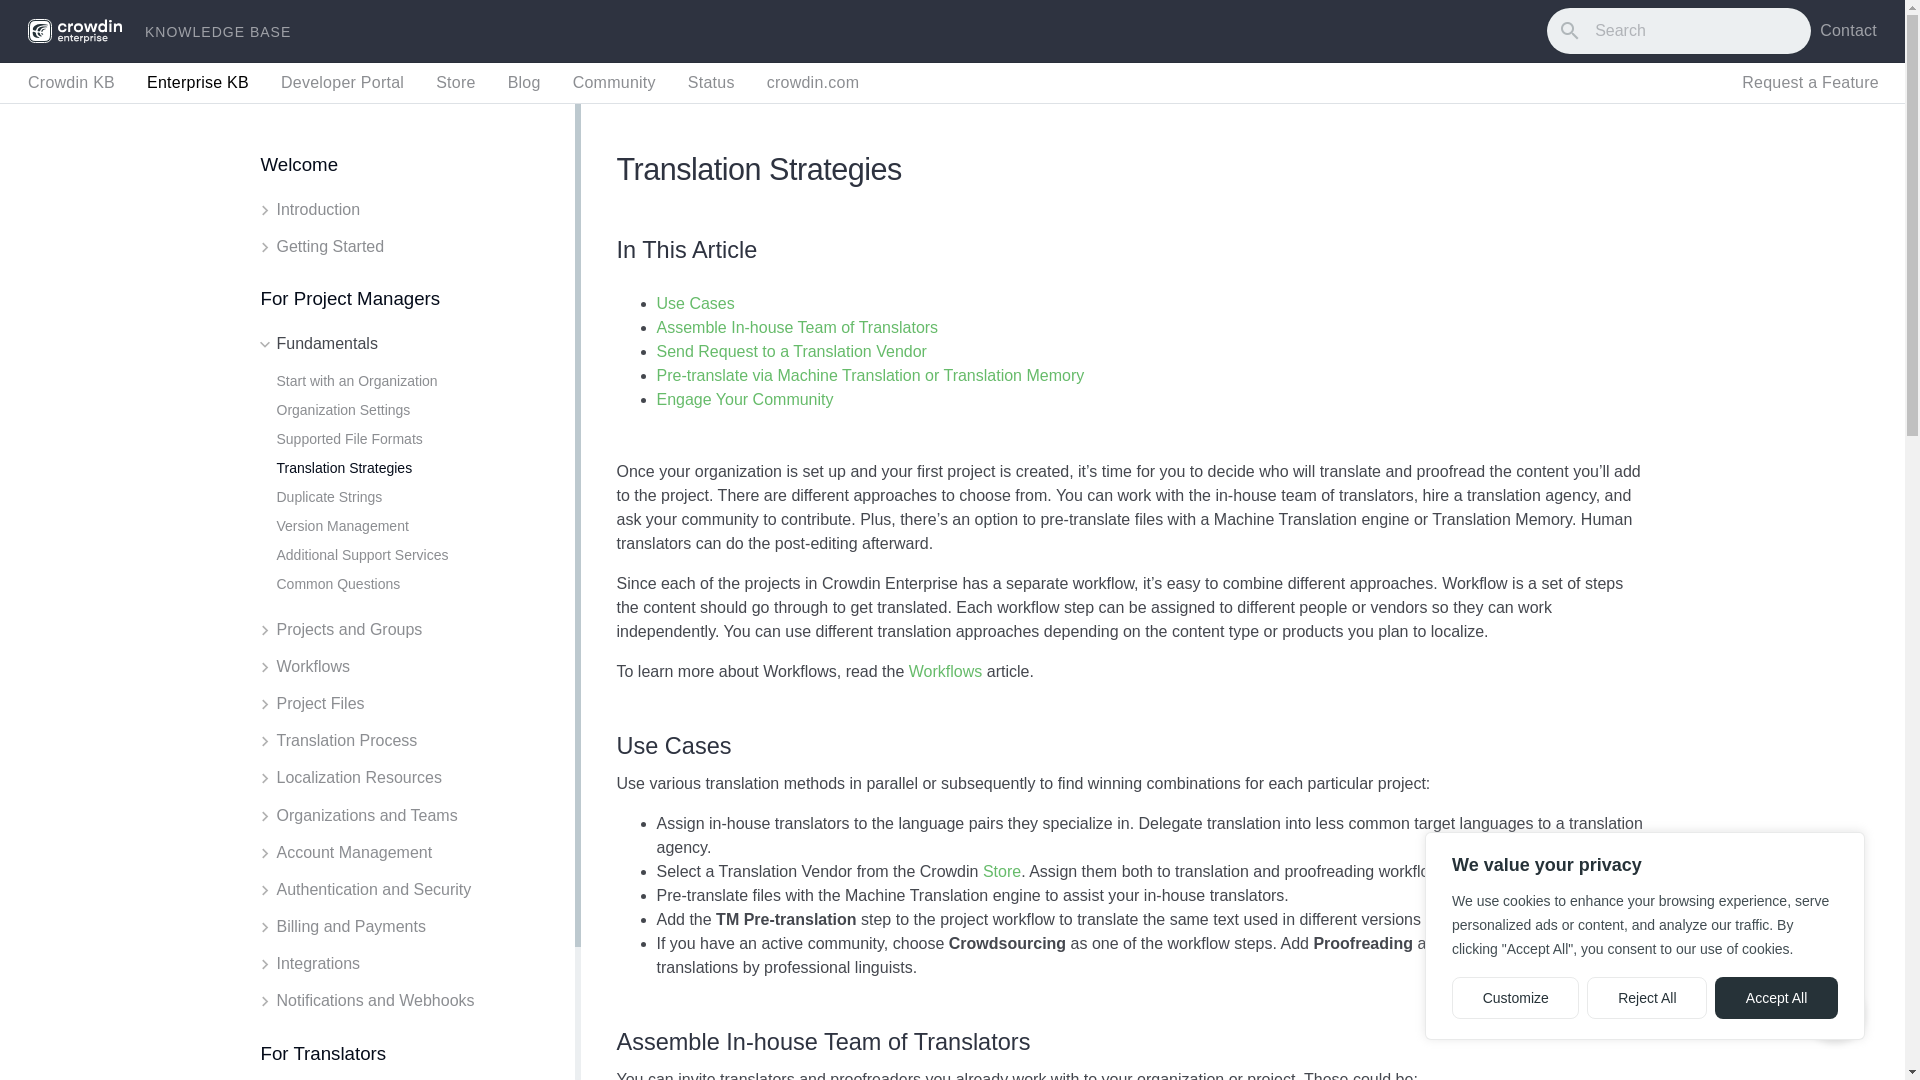 The width and height of the screenshot is (1920, 1080). Describe the element at coordinates (72, 82) in the screenshot. I see `Crowdin KB` at that location.